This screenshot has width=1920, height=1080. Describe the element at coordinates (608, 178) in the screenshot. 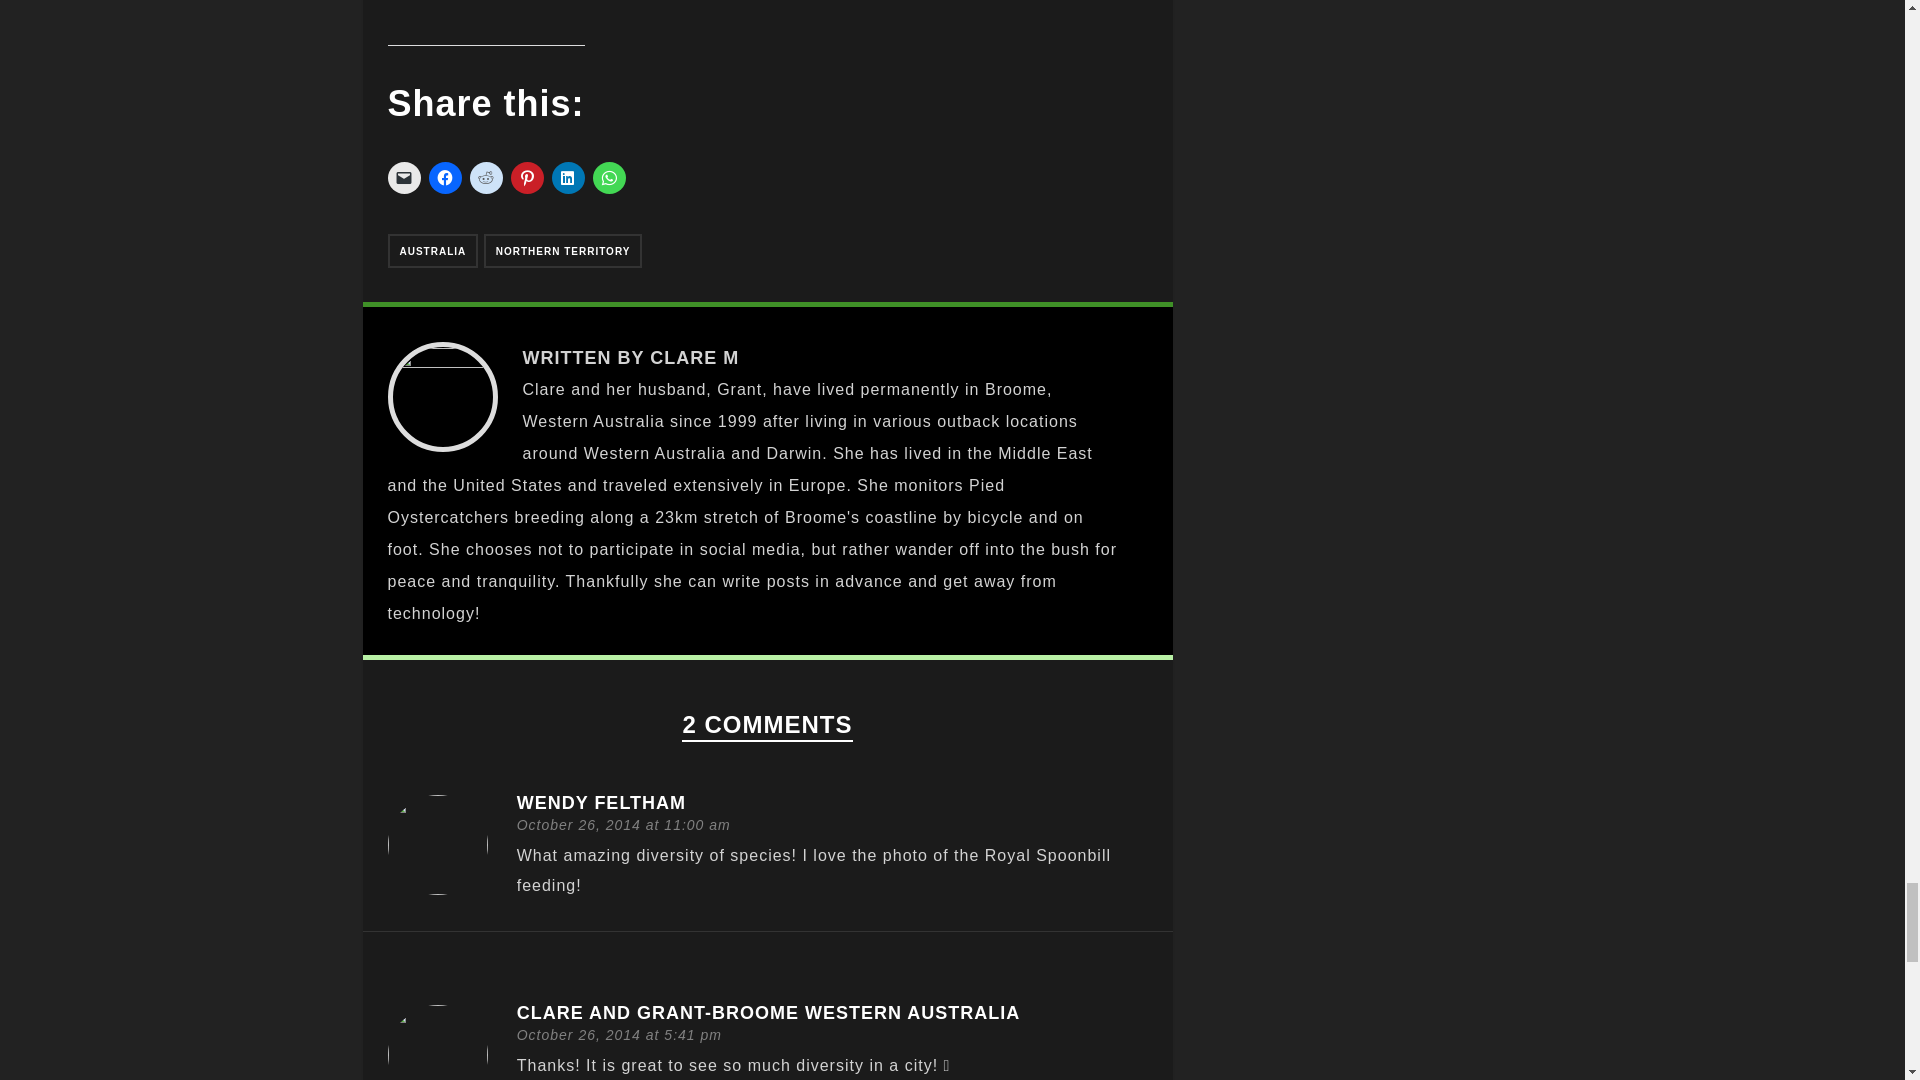

I see `Click to share on WhatsApp` at that location.